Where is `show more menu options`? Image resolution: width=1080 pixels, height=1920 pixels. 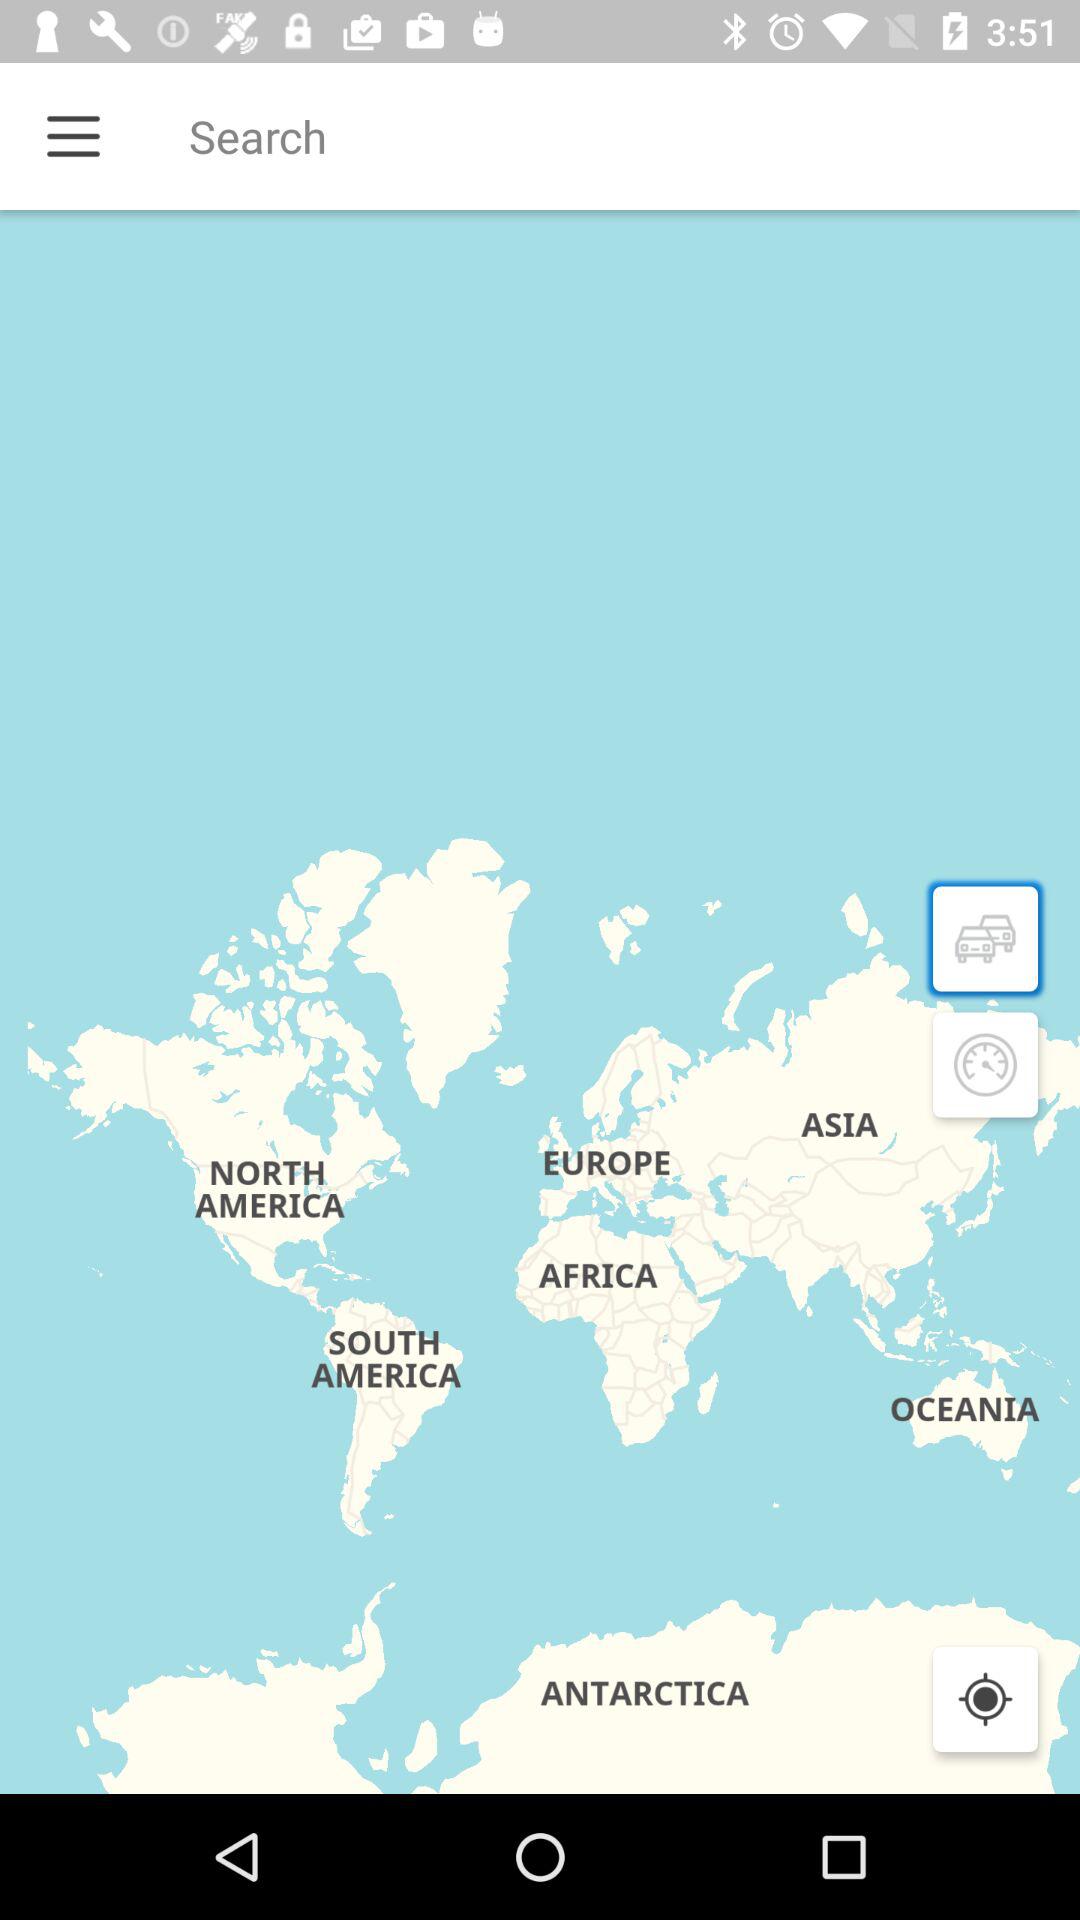 show more menu options is located at coordinates (74, 136).